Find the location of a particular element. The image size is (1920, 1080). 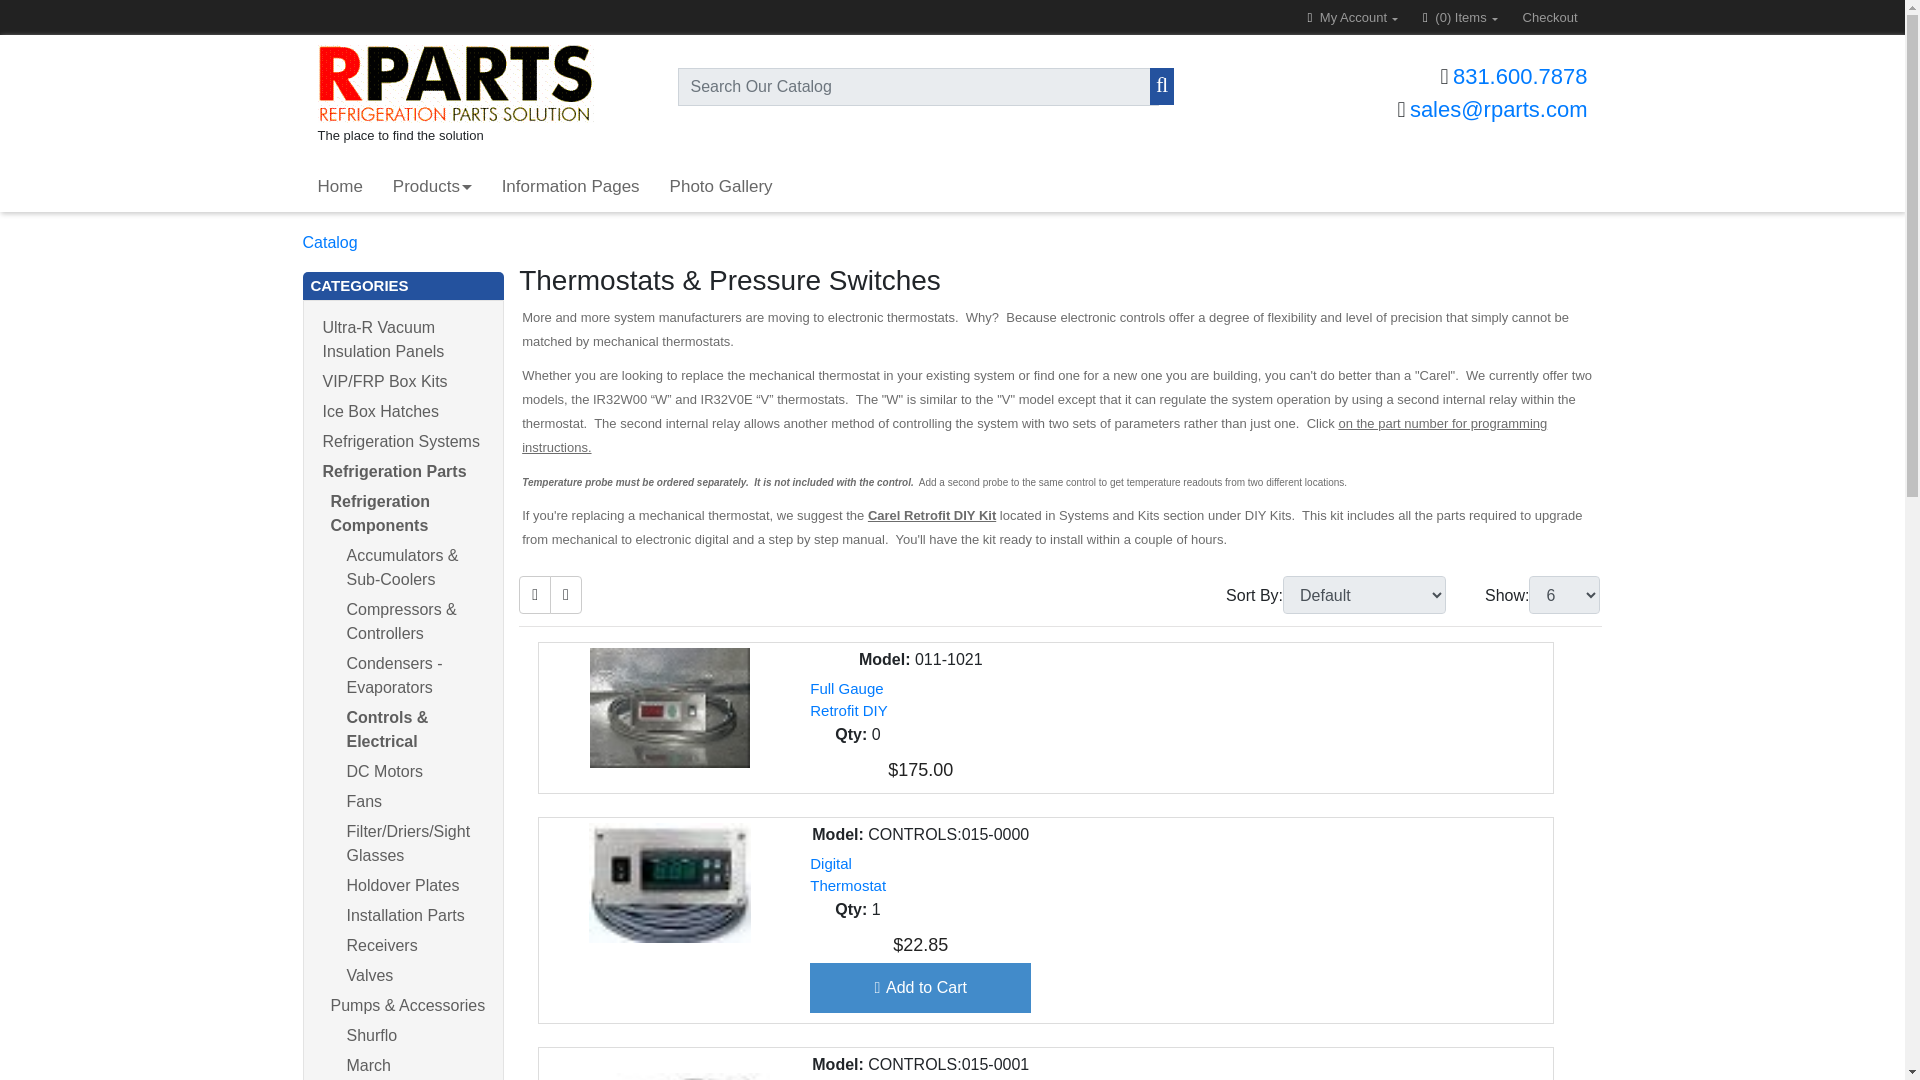

Home is located at coordinates (338, 186).